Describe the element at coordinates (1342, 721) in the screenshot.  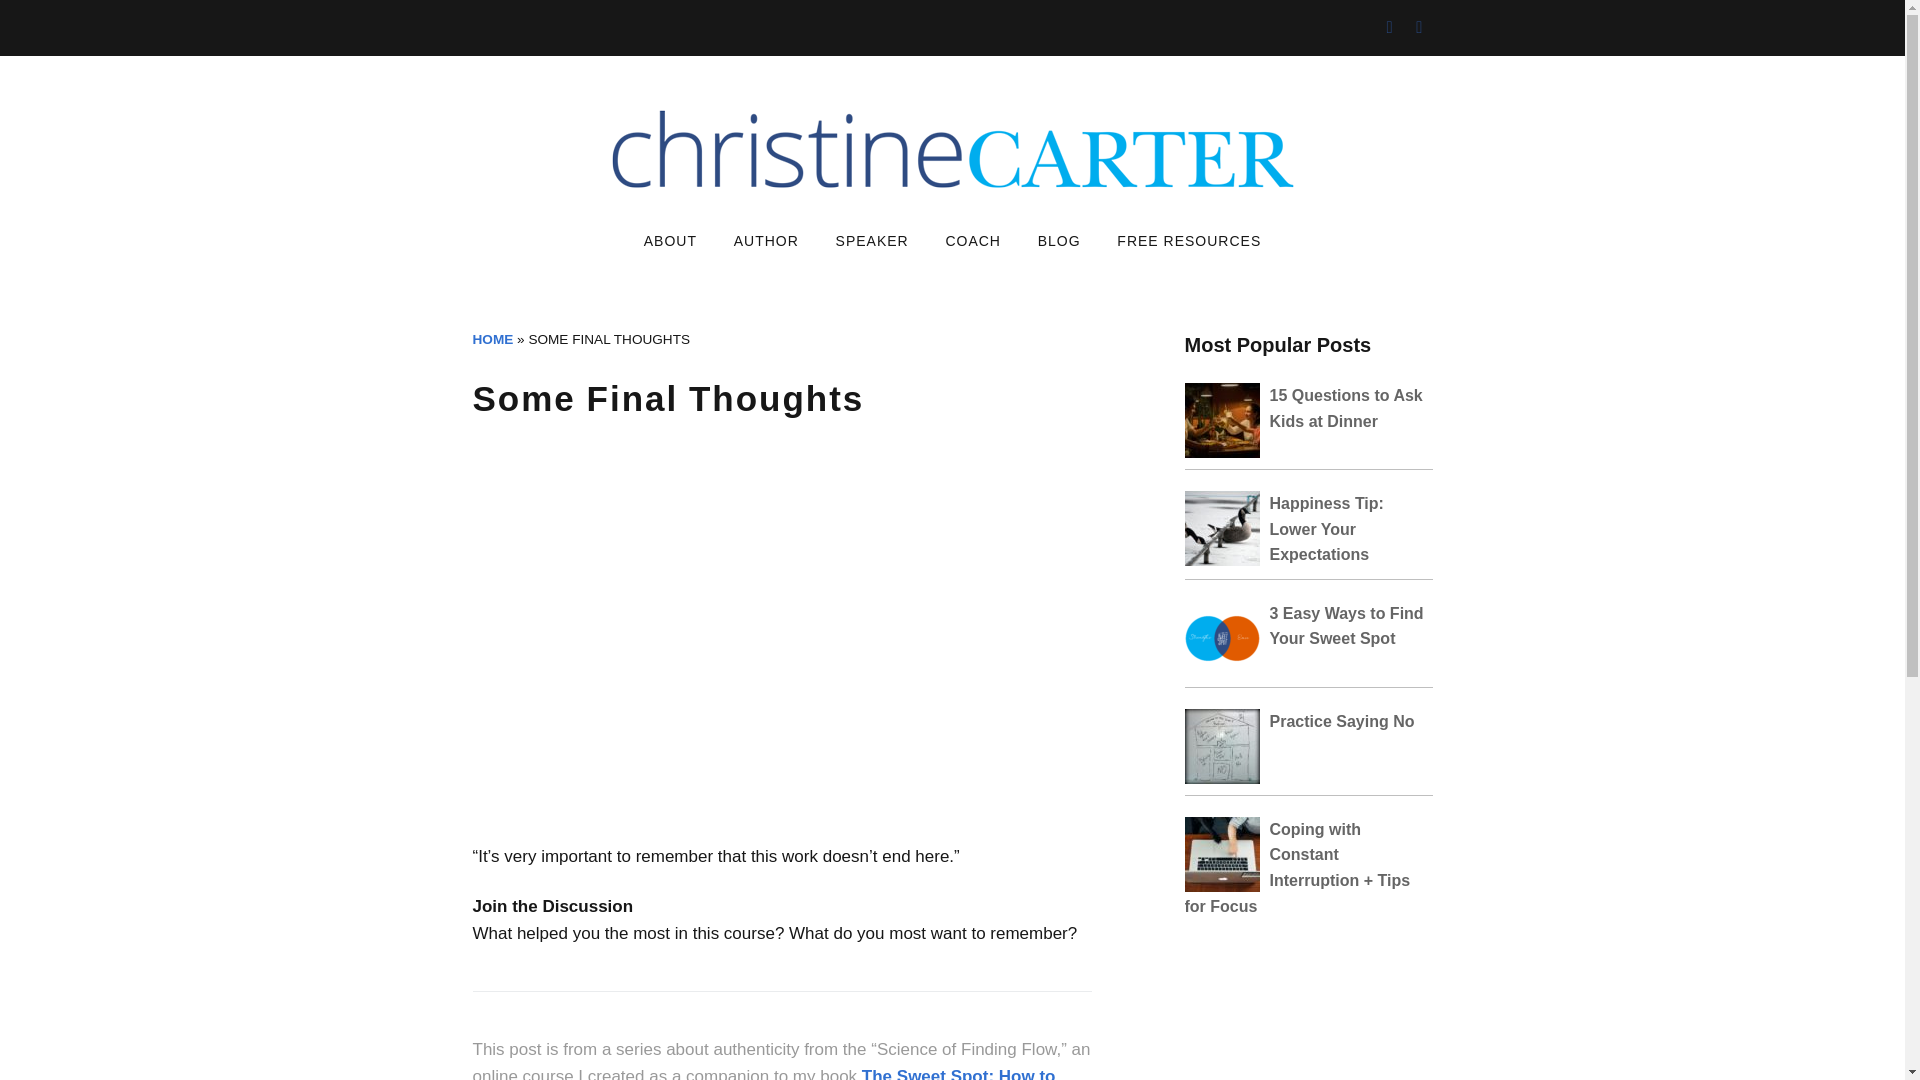
I see `Practice Saying No` at that location.